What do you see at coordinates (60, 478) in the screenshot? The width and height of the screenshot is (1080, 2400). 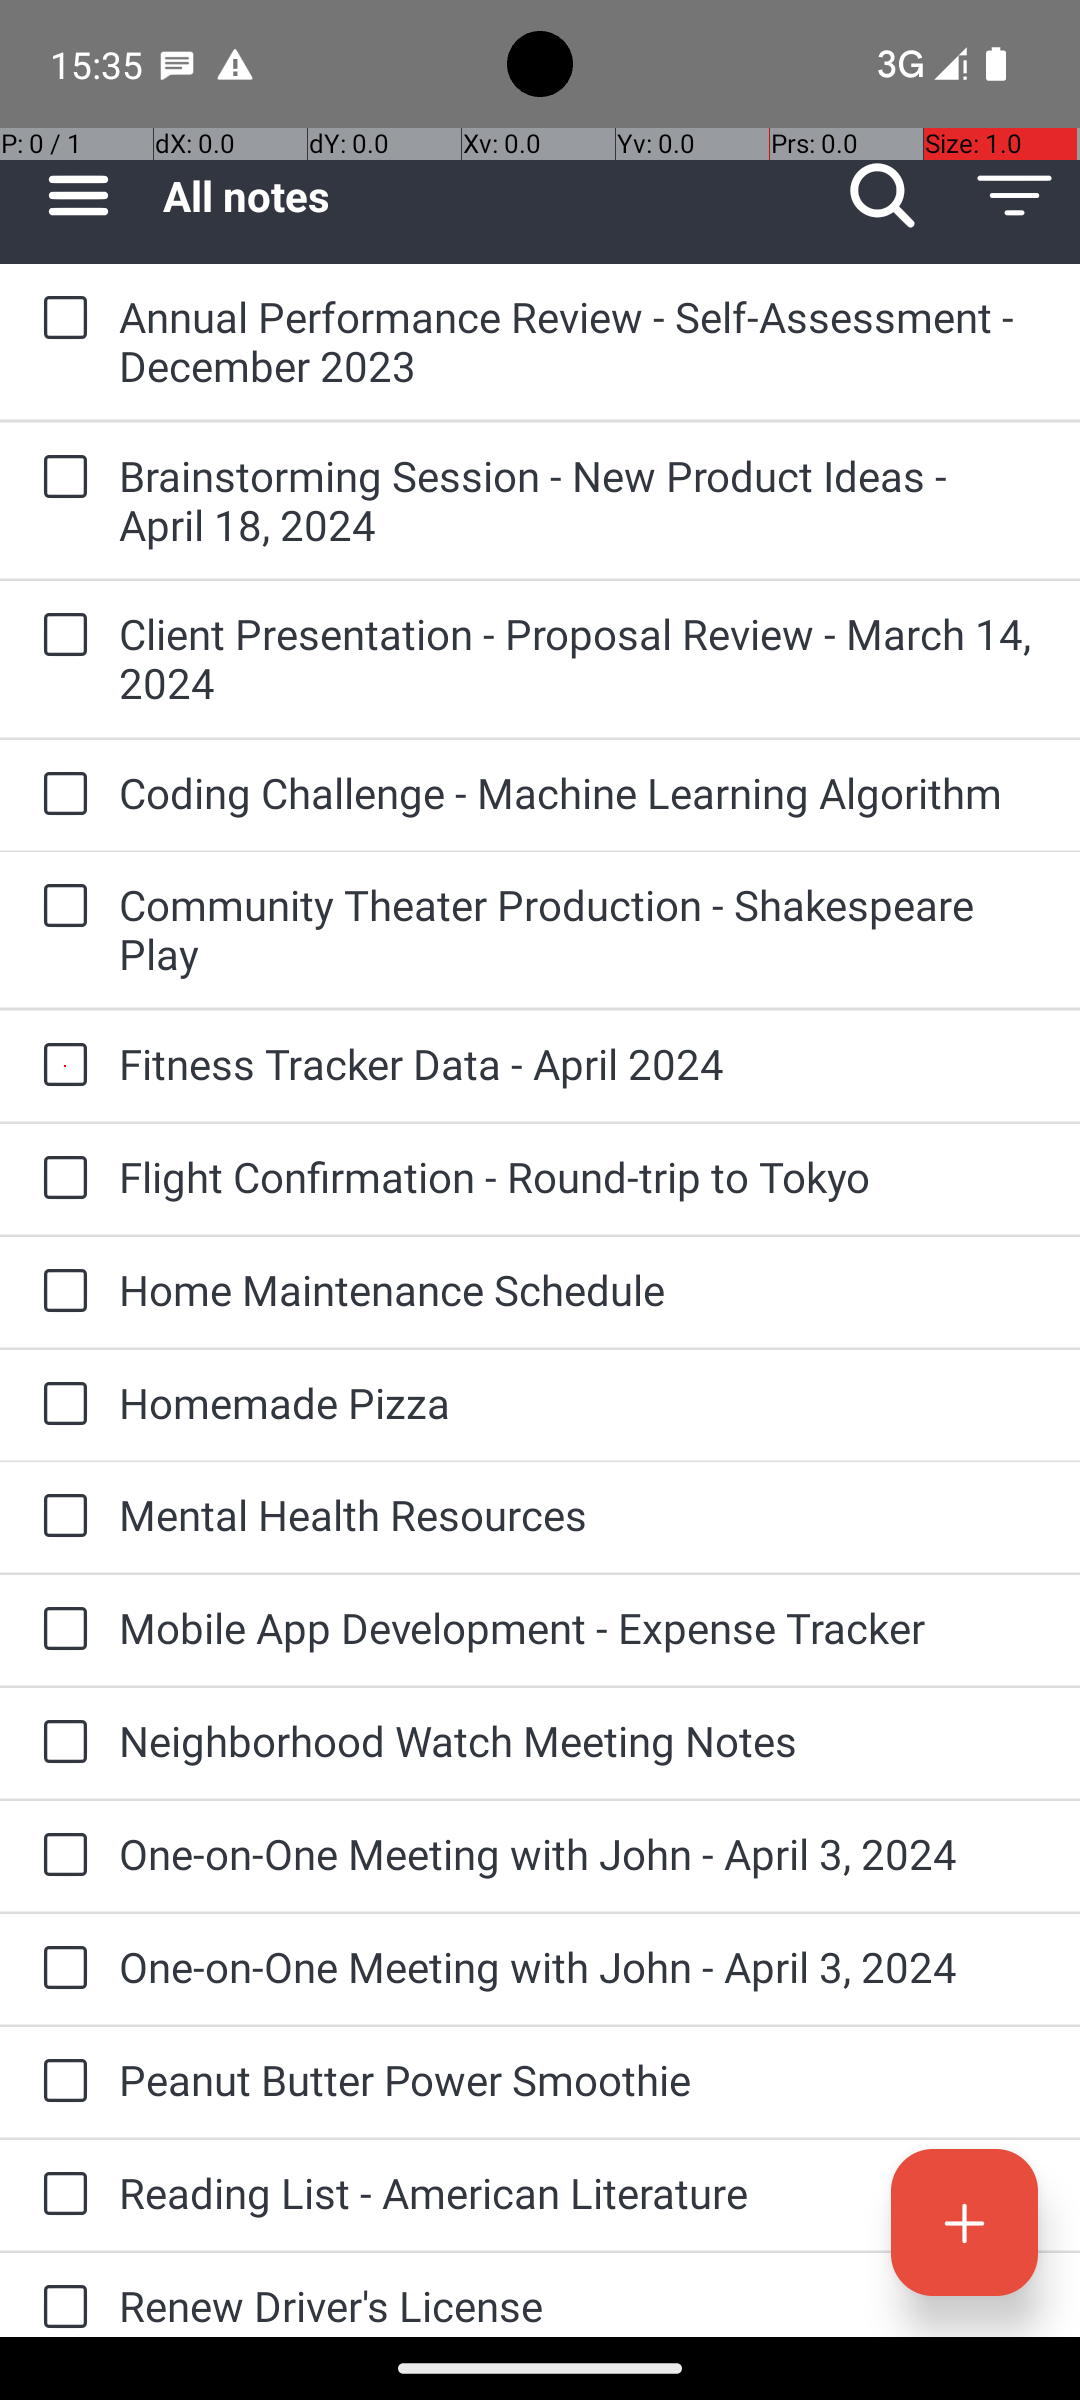 I see `to-do: Brainstorming Session - New Product Ideas - April 18, 2024` at bounding box center [60, 478].